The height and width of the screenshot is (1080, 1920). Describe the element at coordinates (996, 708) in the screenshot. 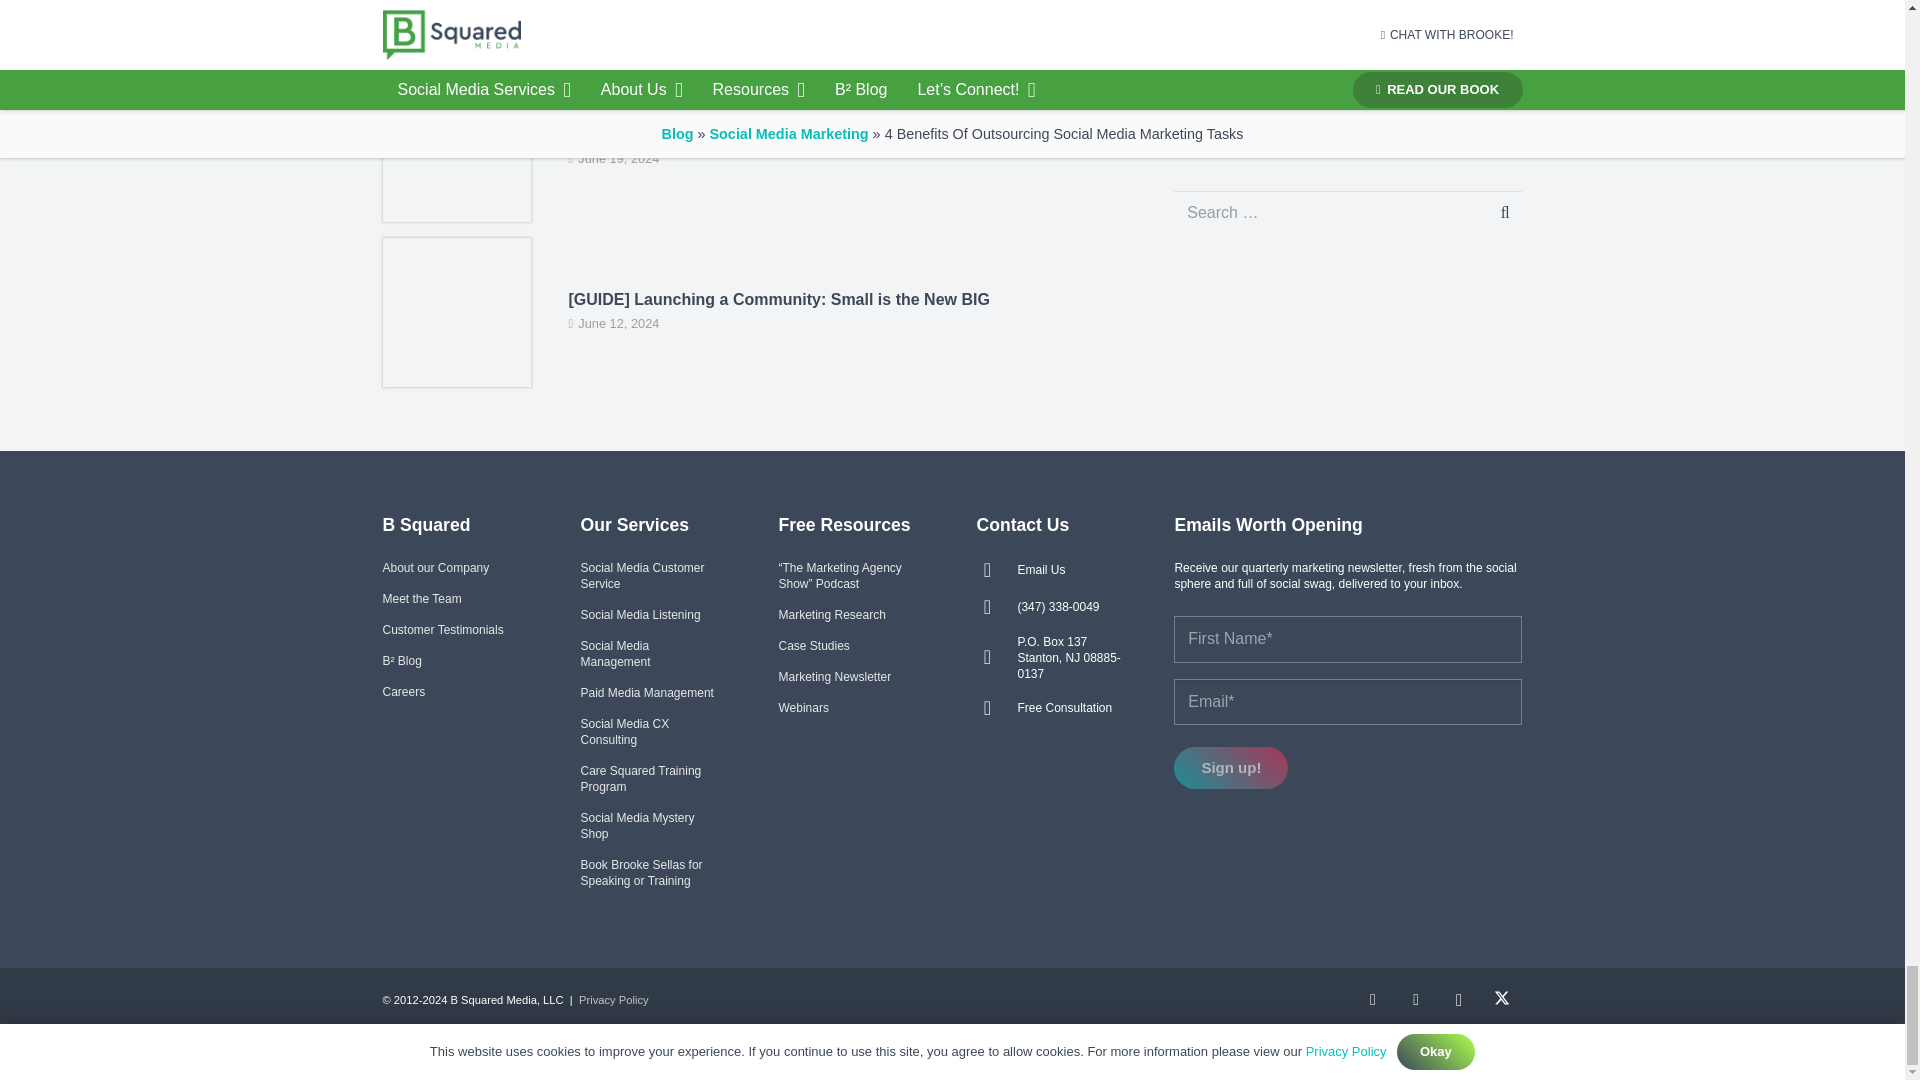

I see `Free Consultation` at that location.